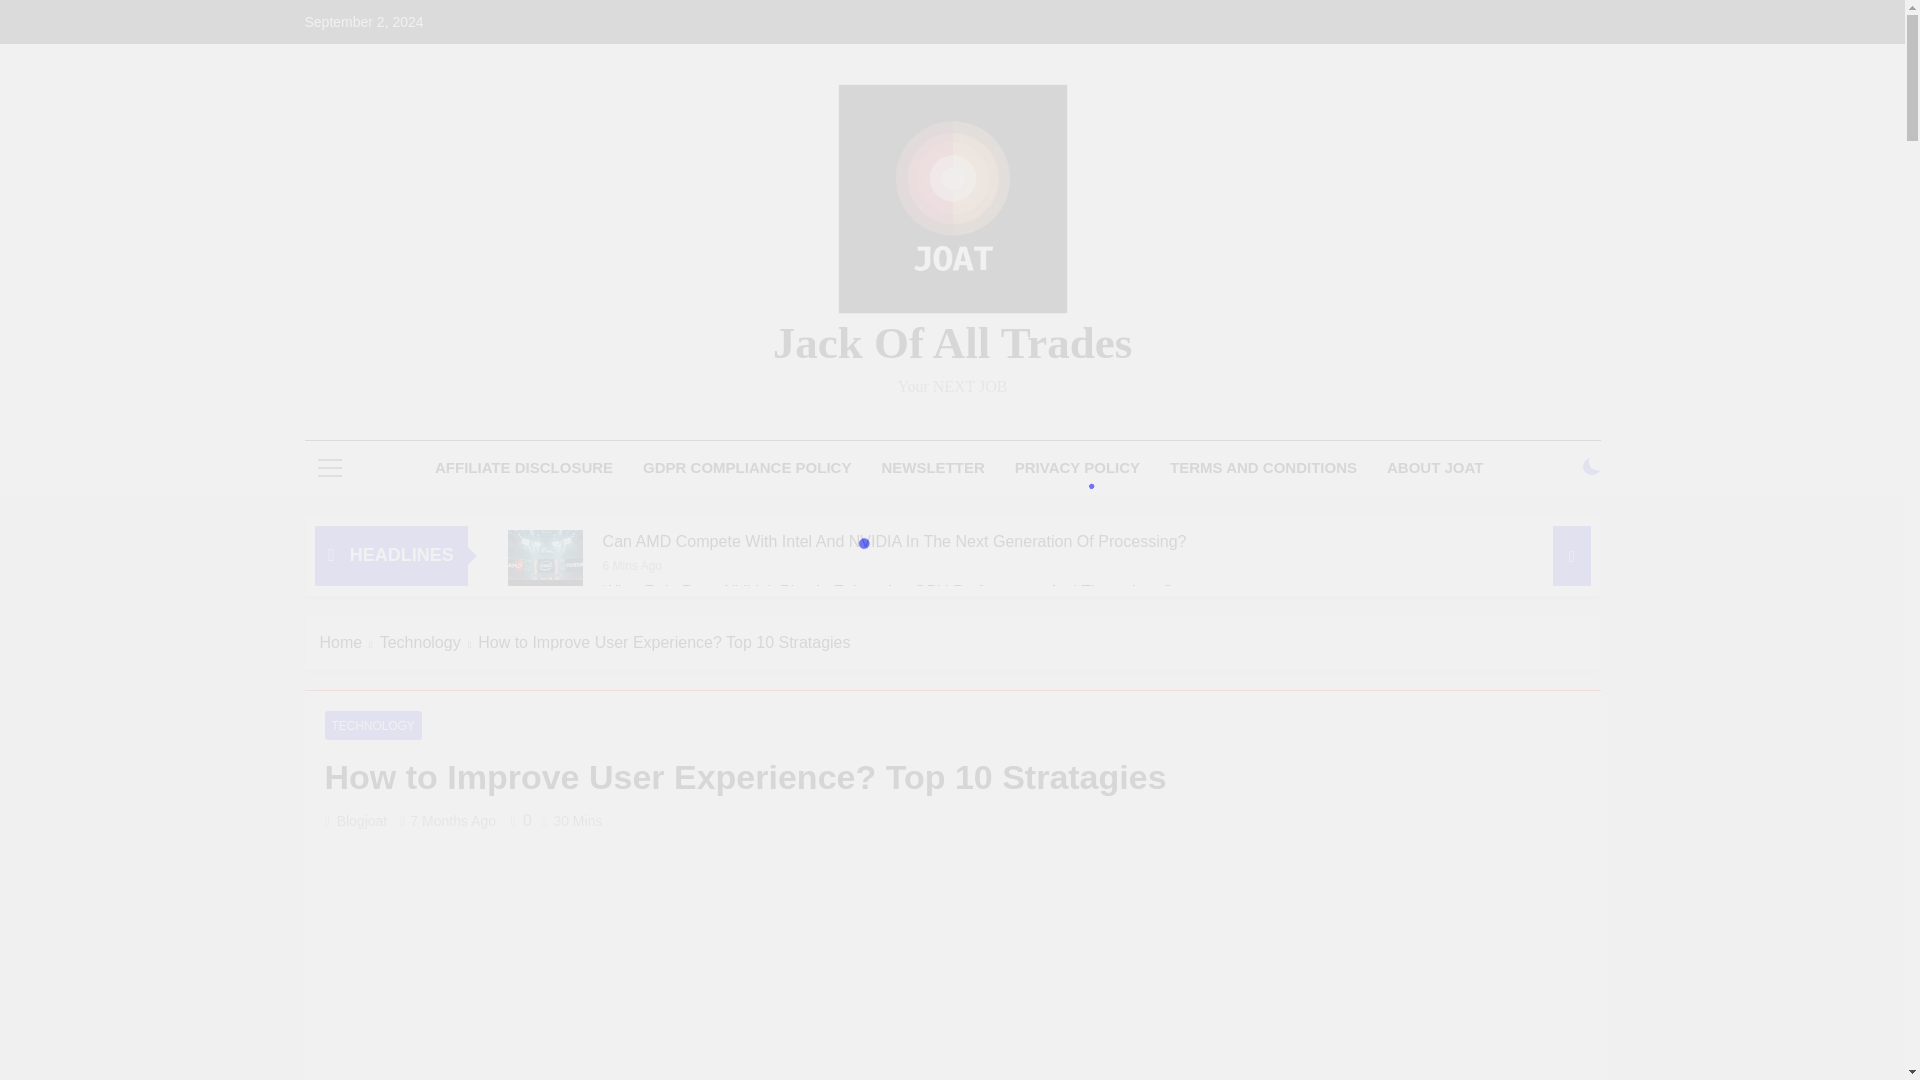 Image resolution: width=1920 pixels, height=1080 pixels. What do you see at coordinates (1434, 467) in the screenshot?
I see `ABOUT JOAT` at bounding box center [1434, 467].